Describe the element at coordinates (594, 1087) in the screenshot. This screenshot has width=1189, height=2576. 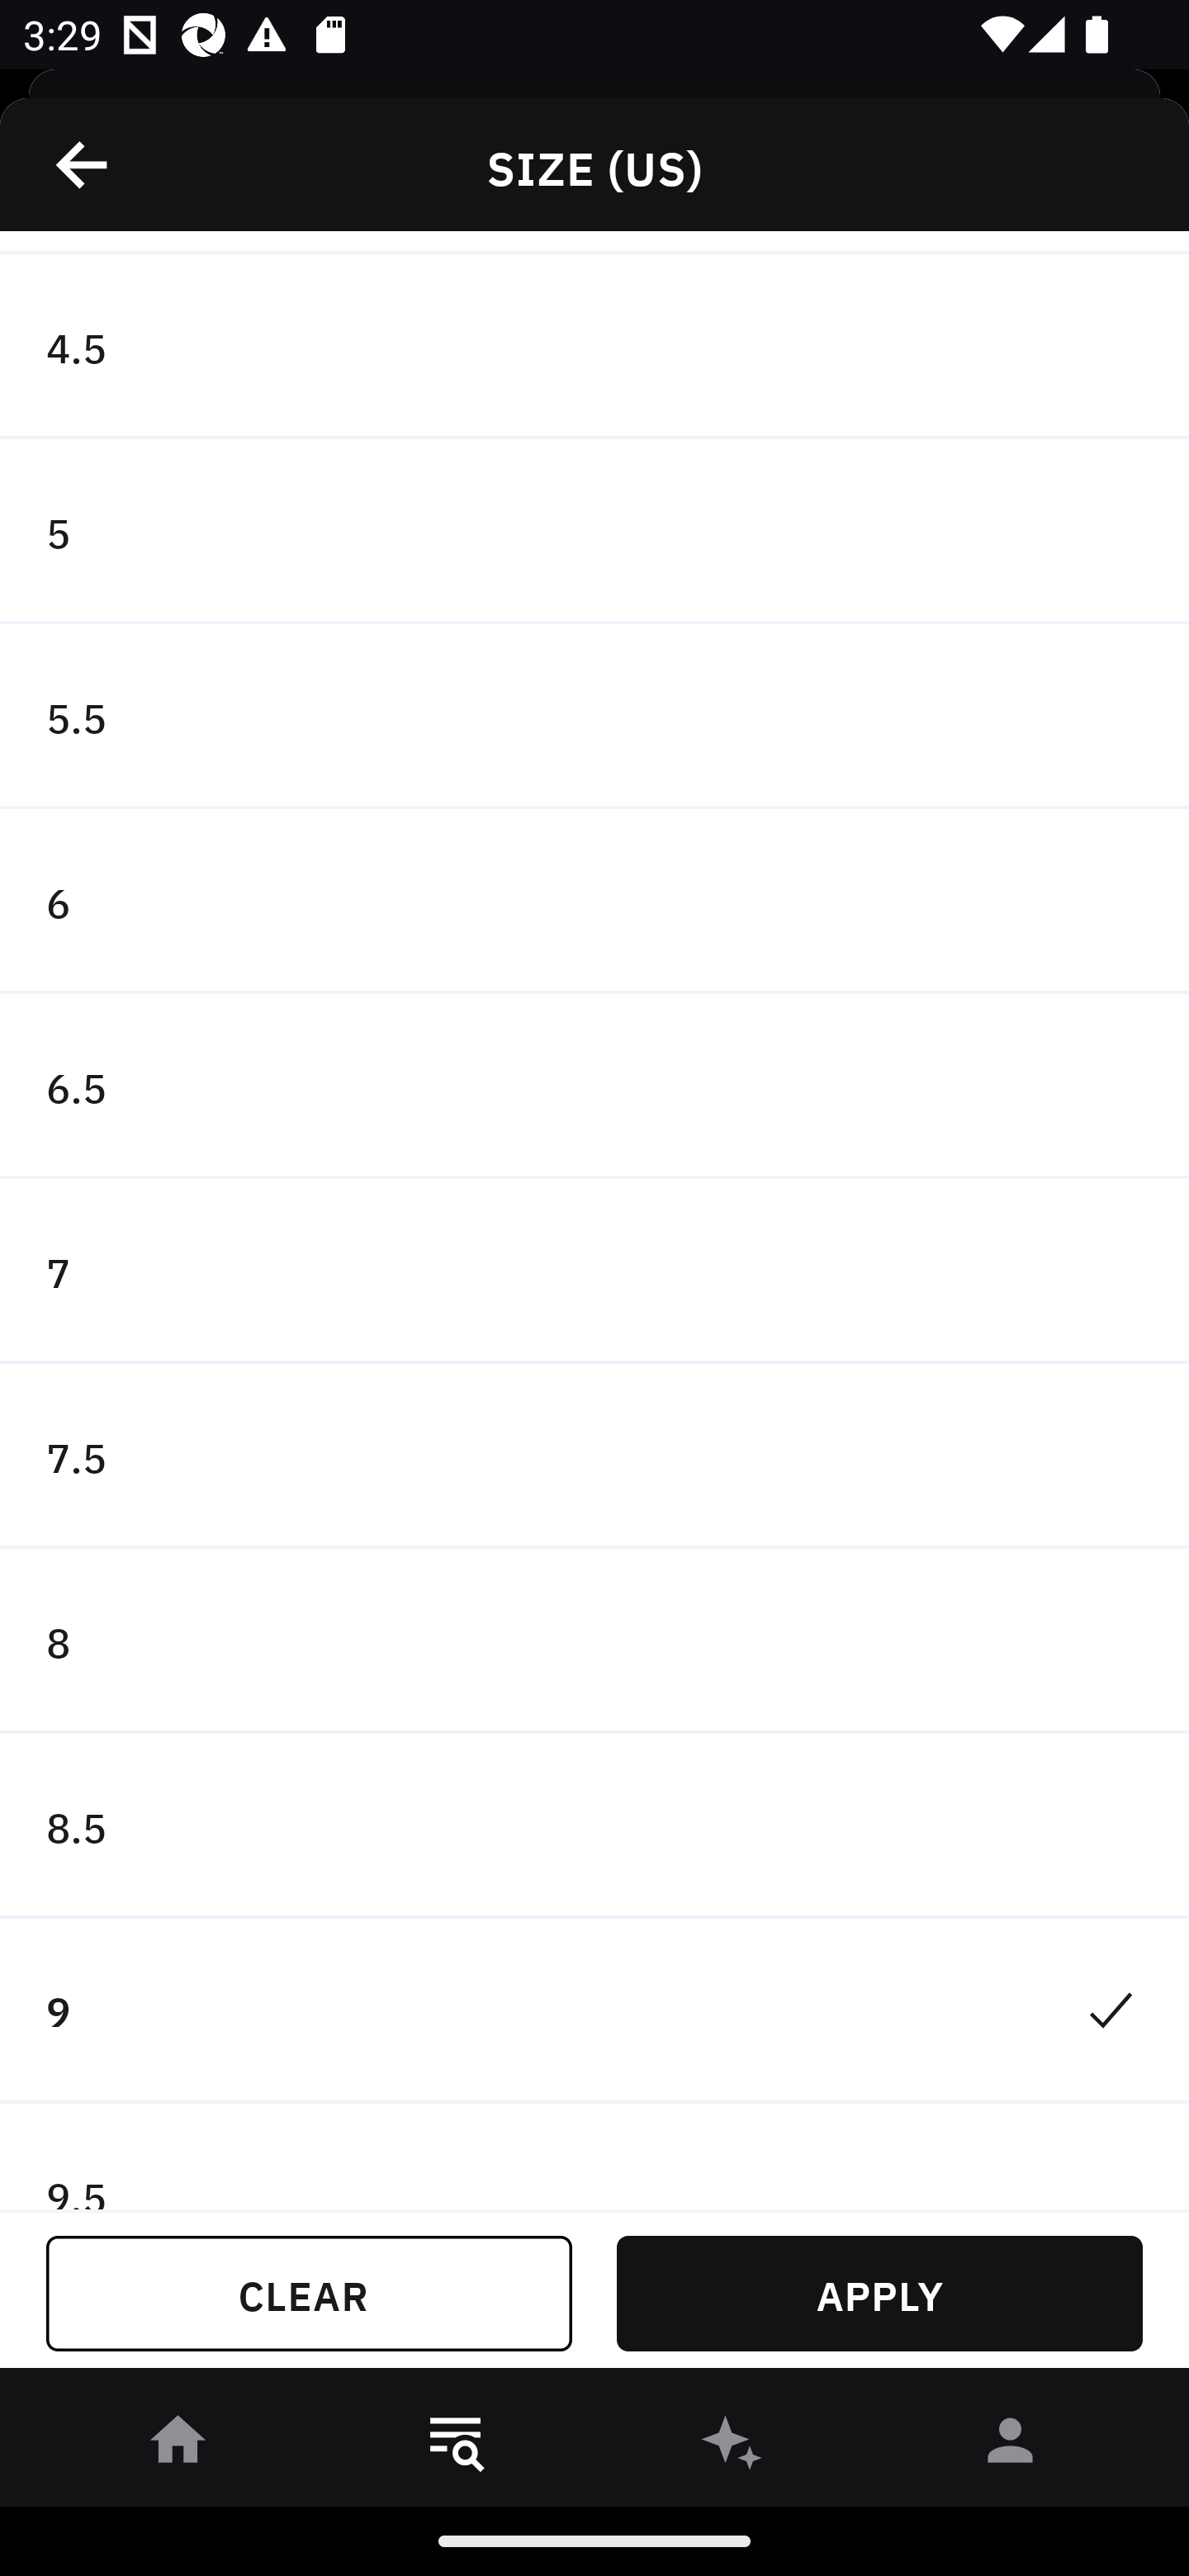
I see `6.5` at that location.